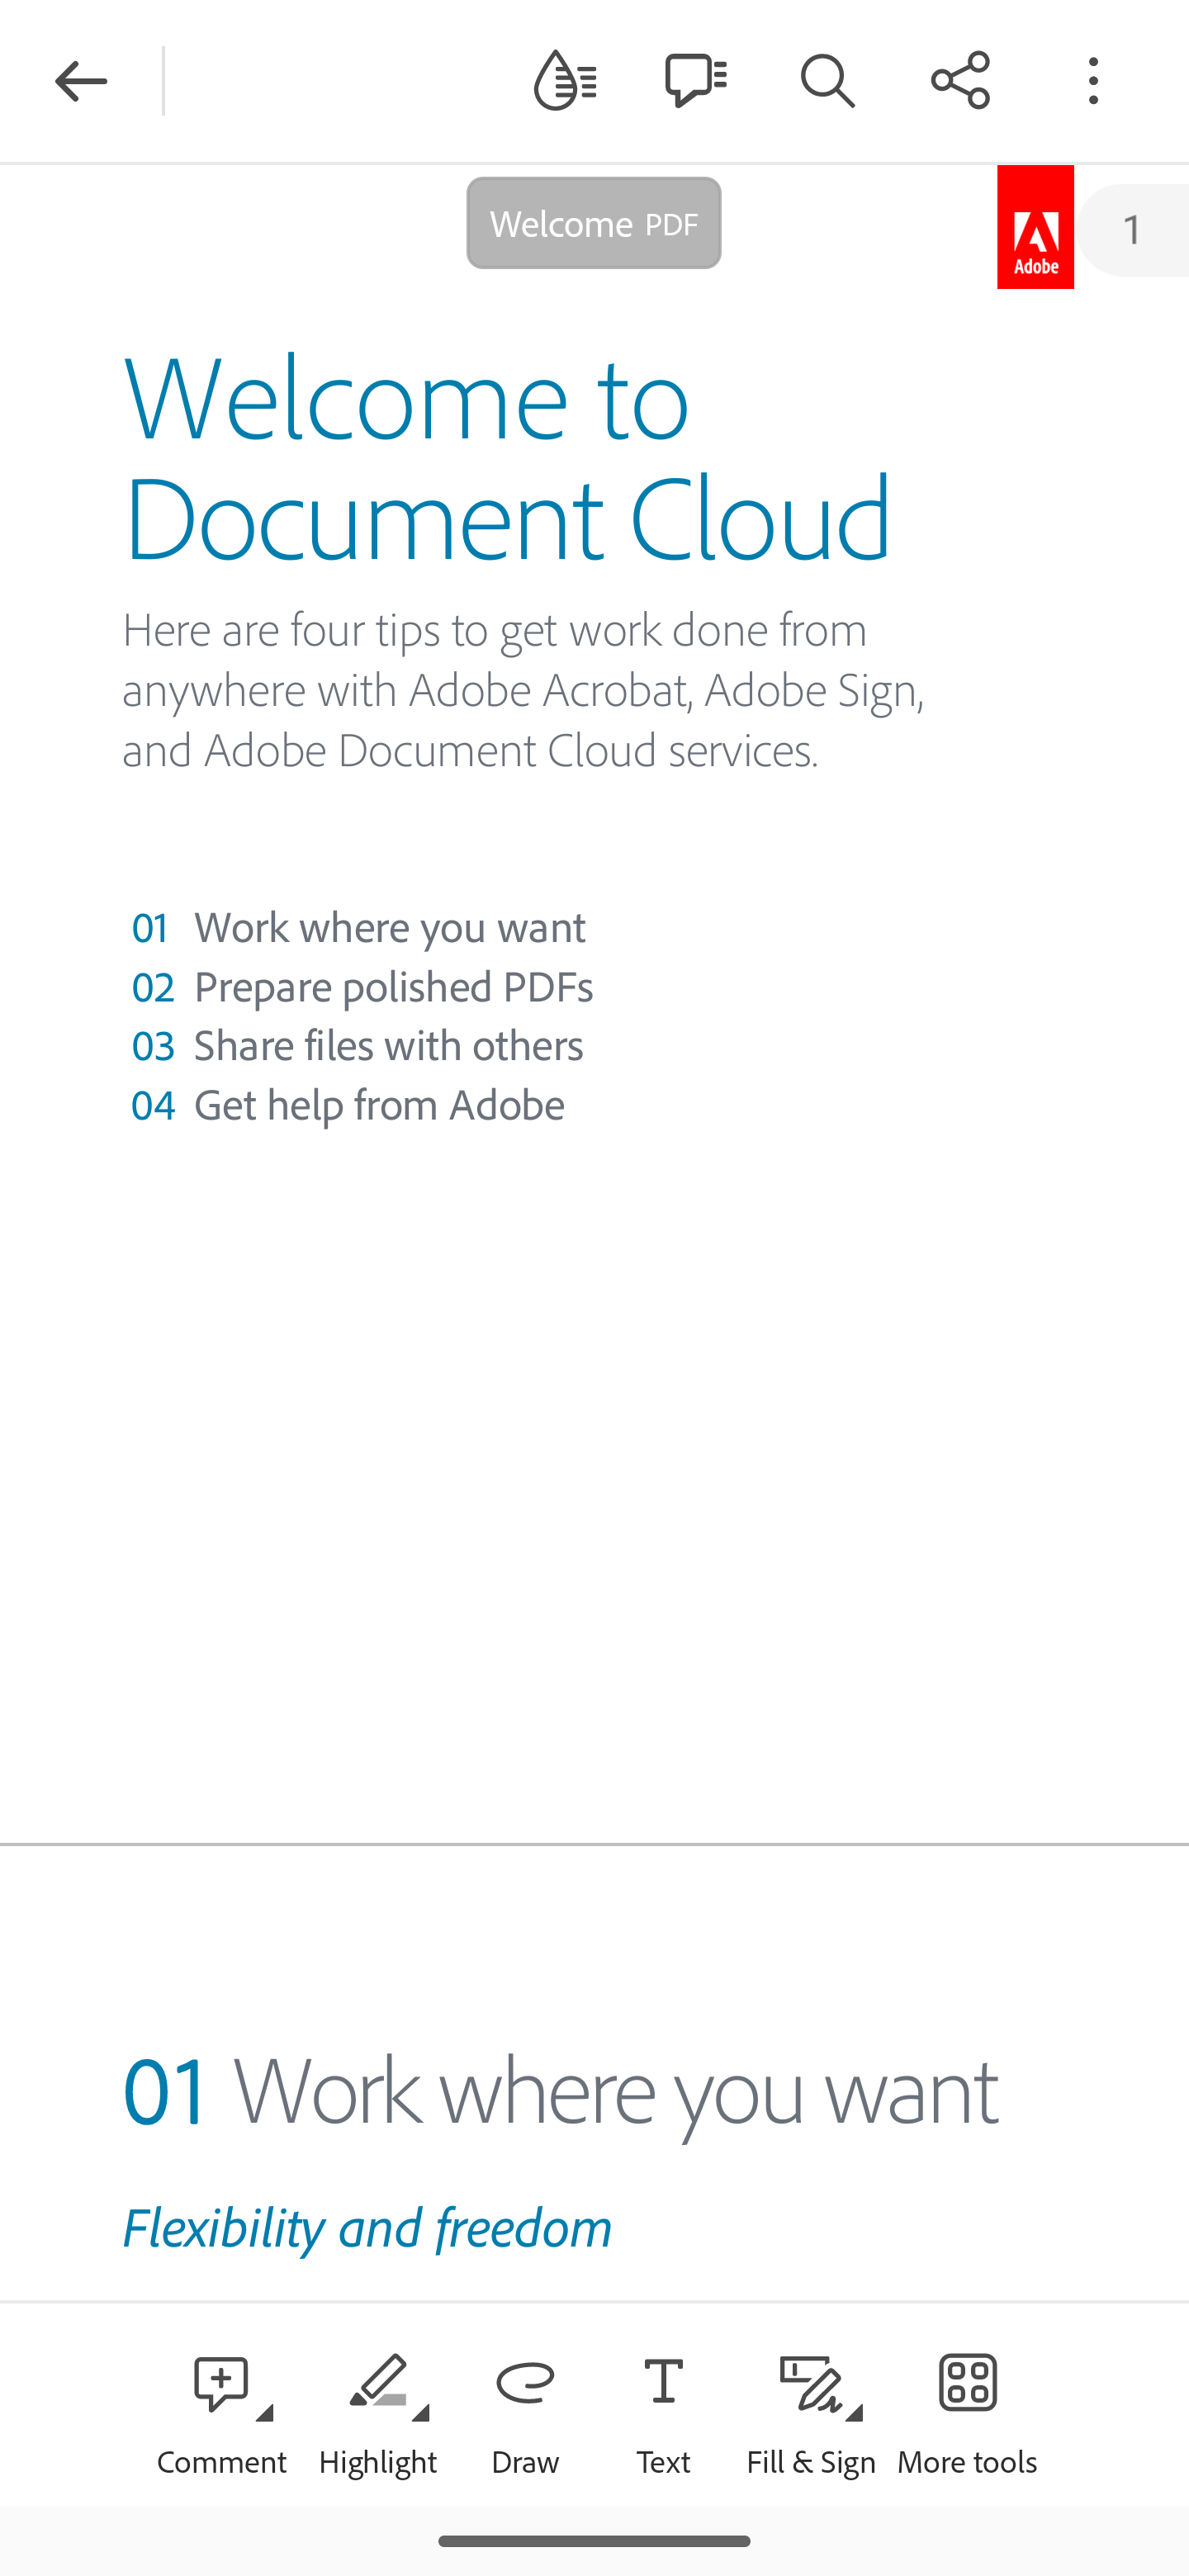  Describe the element at coordinates (221, 2404) in the screenshot. I see `Comment` at that location.